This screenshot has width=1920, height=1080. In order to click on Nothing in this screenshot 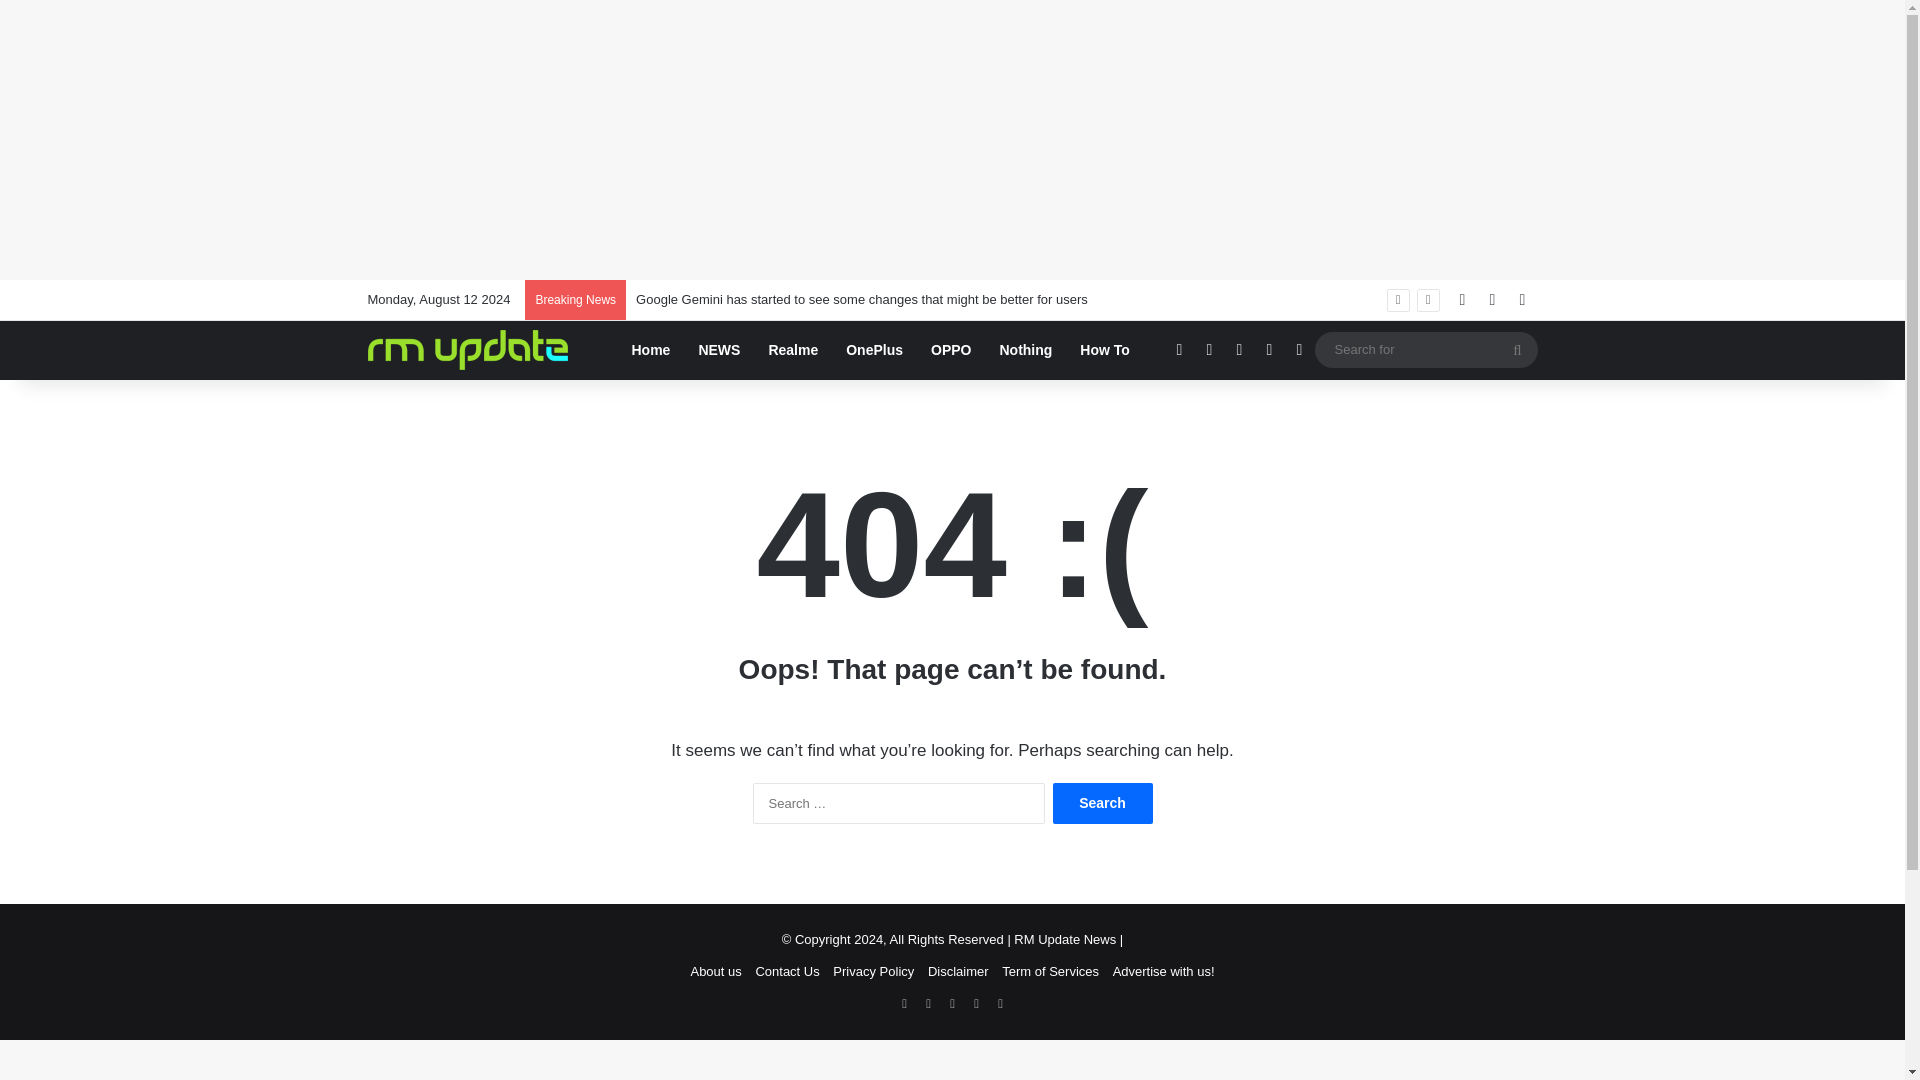, I will do `click(1024, 350)`.